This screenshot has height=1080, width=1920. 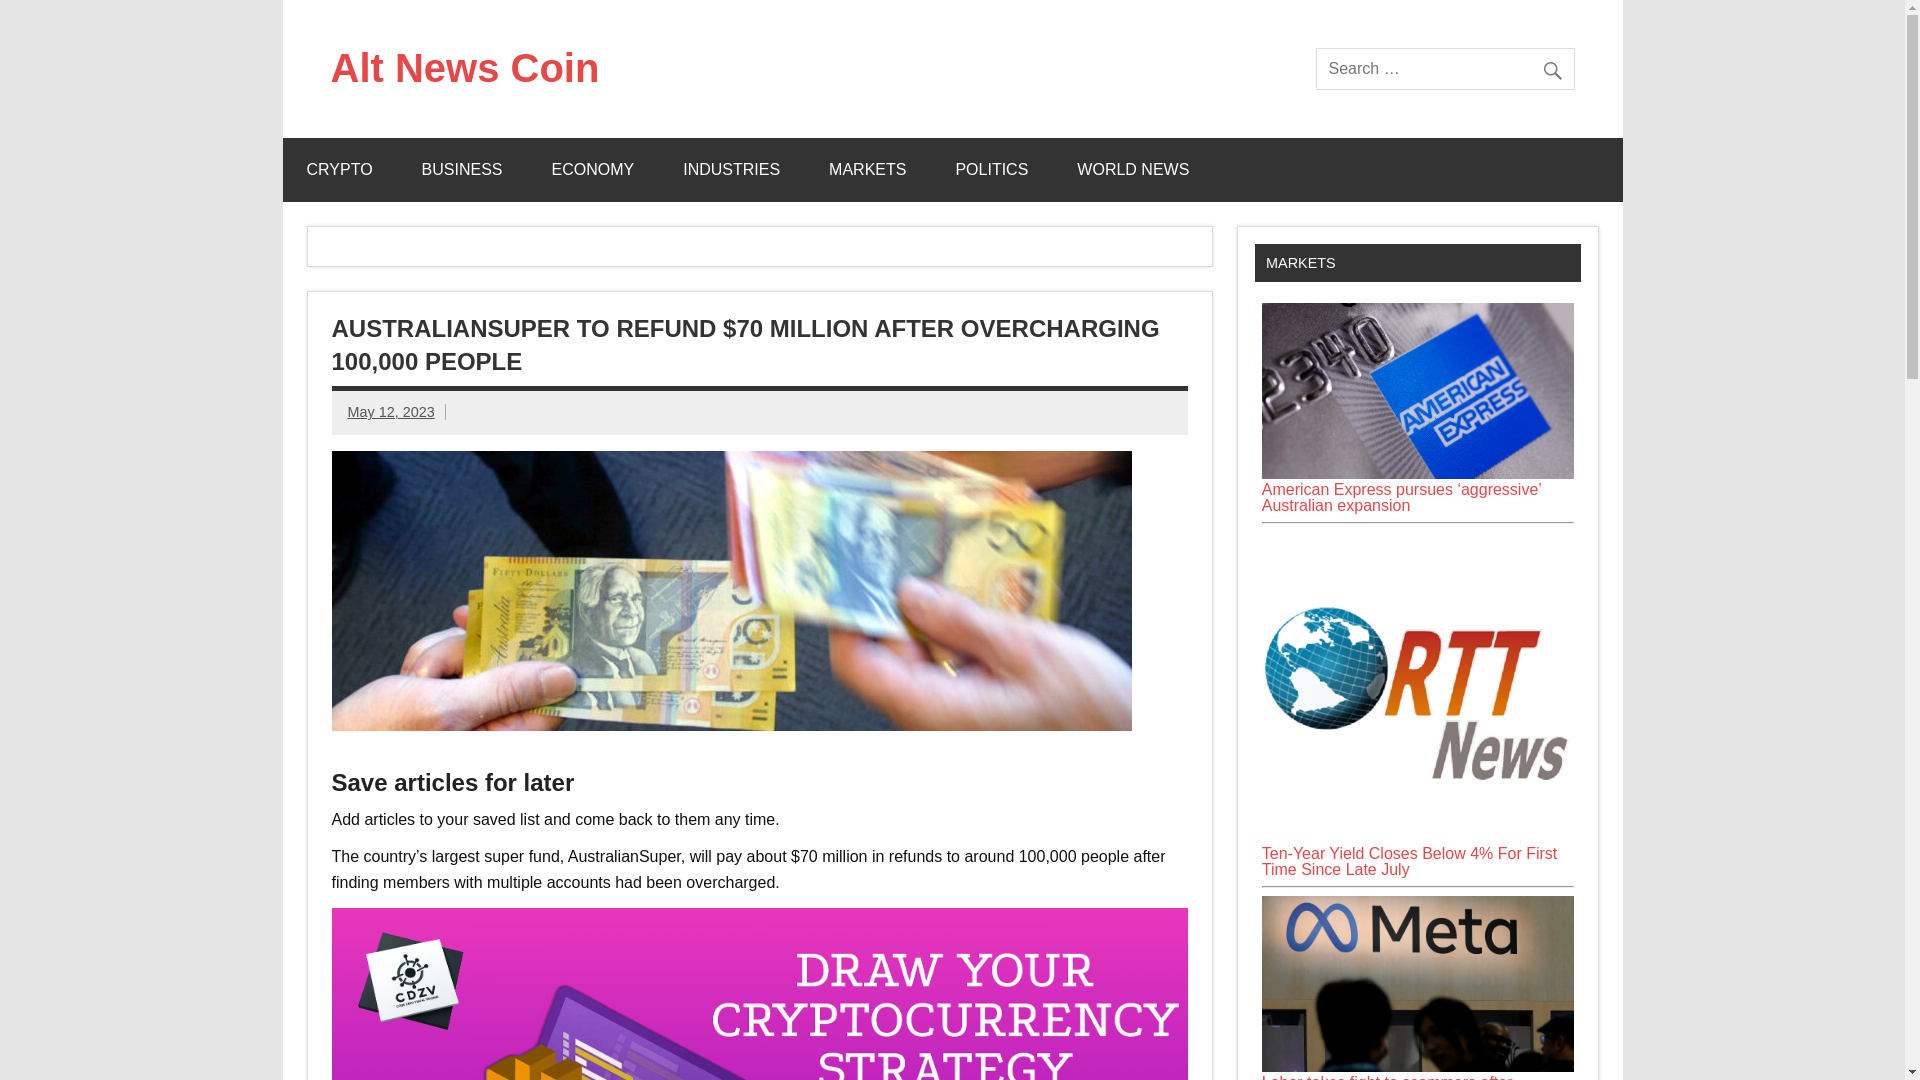 What do you see at coordinates (731, 170) in the screenshot?
I see `INDUSTRIES` at bounding box center [731, 170].